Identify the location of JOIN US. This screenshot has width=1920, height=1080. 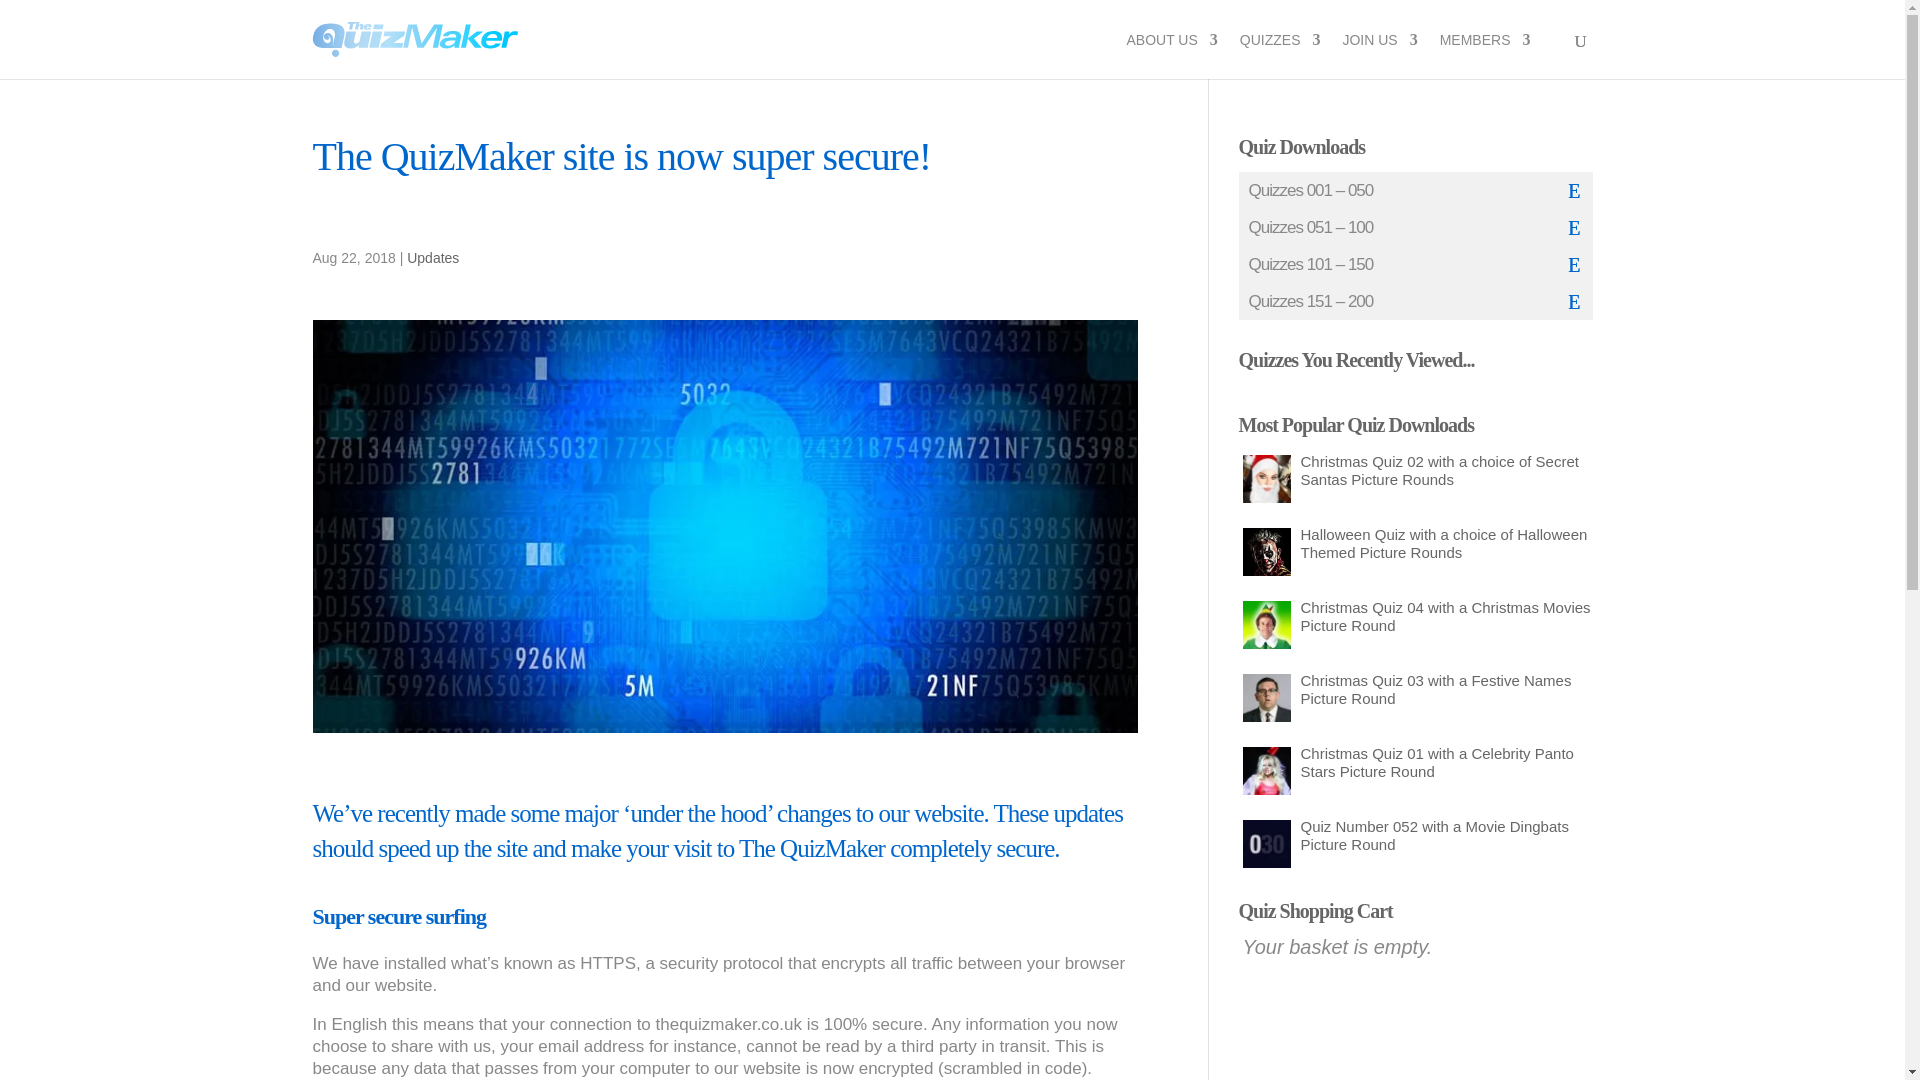
(1379, 56).